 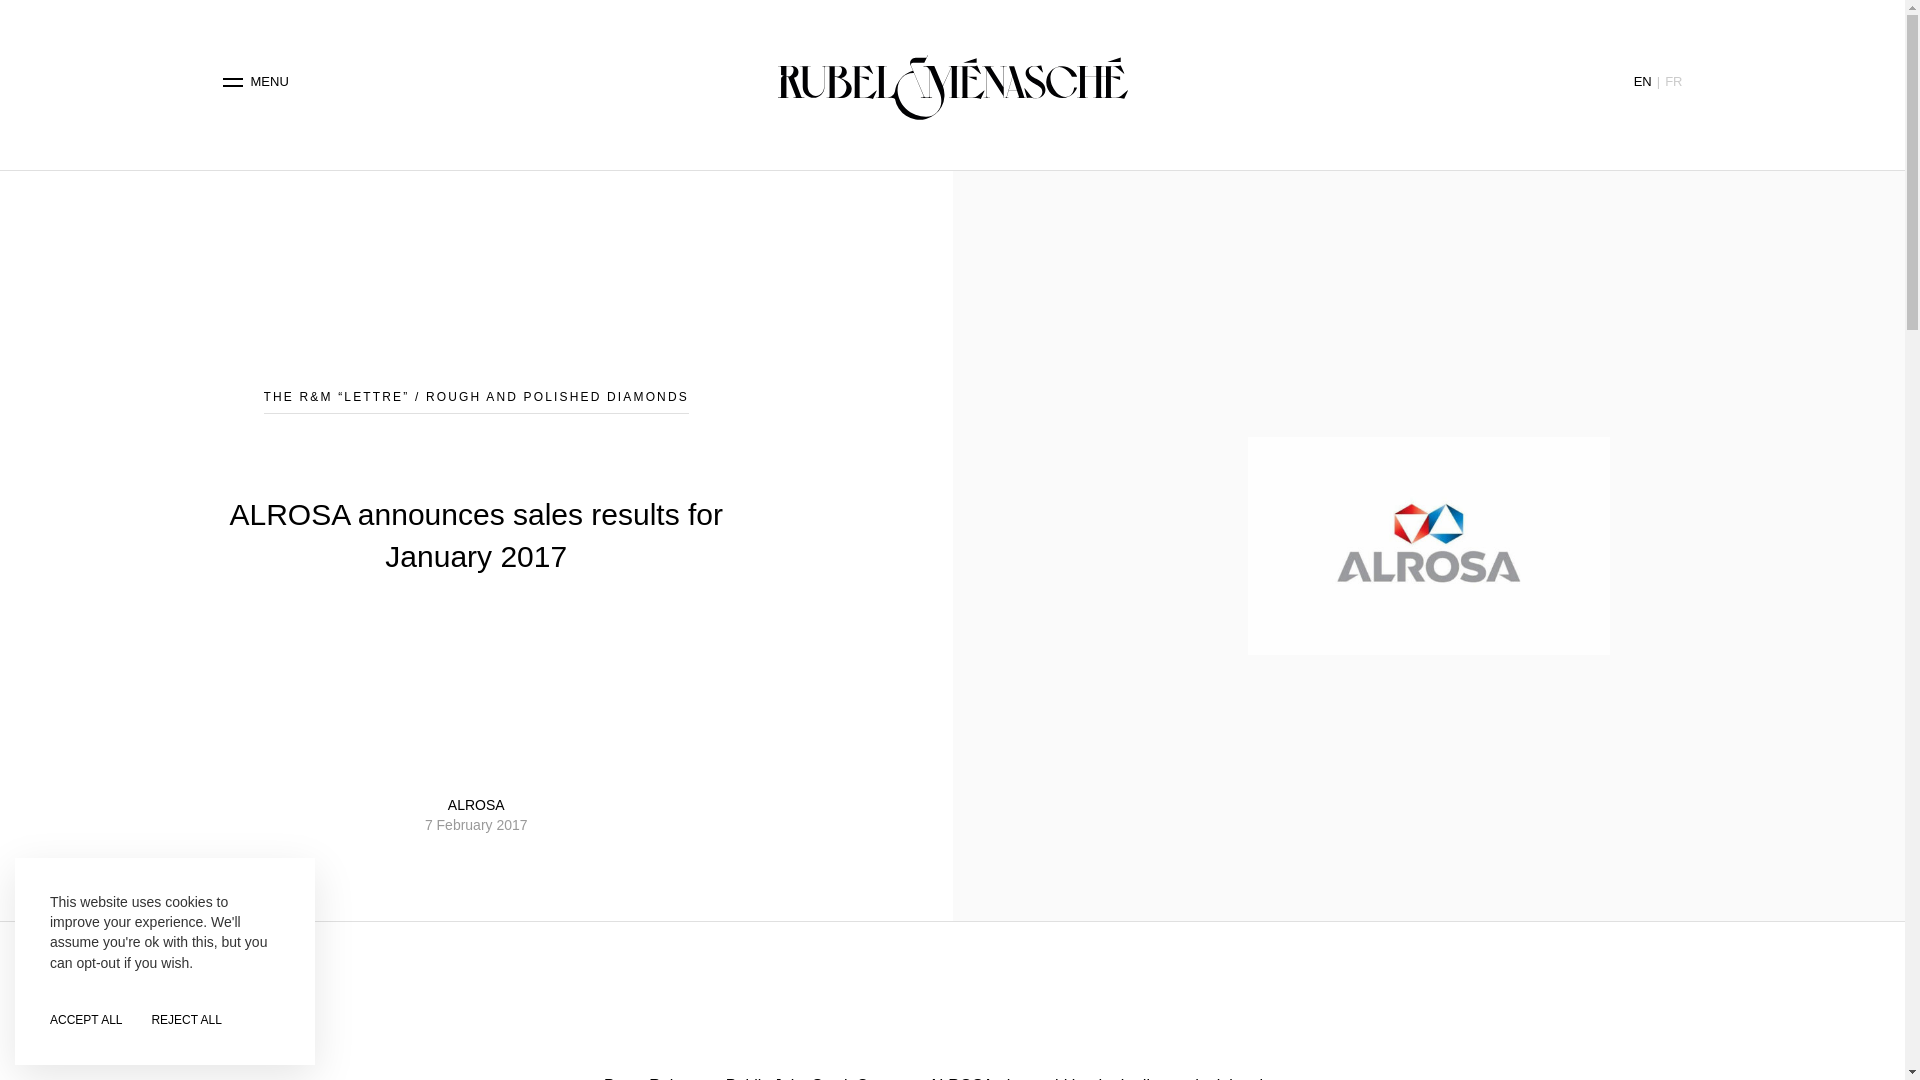 What do you see at coordinates (1642, 81) in the screenshot?
I see `EN` at bounding box center [1642, 81].